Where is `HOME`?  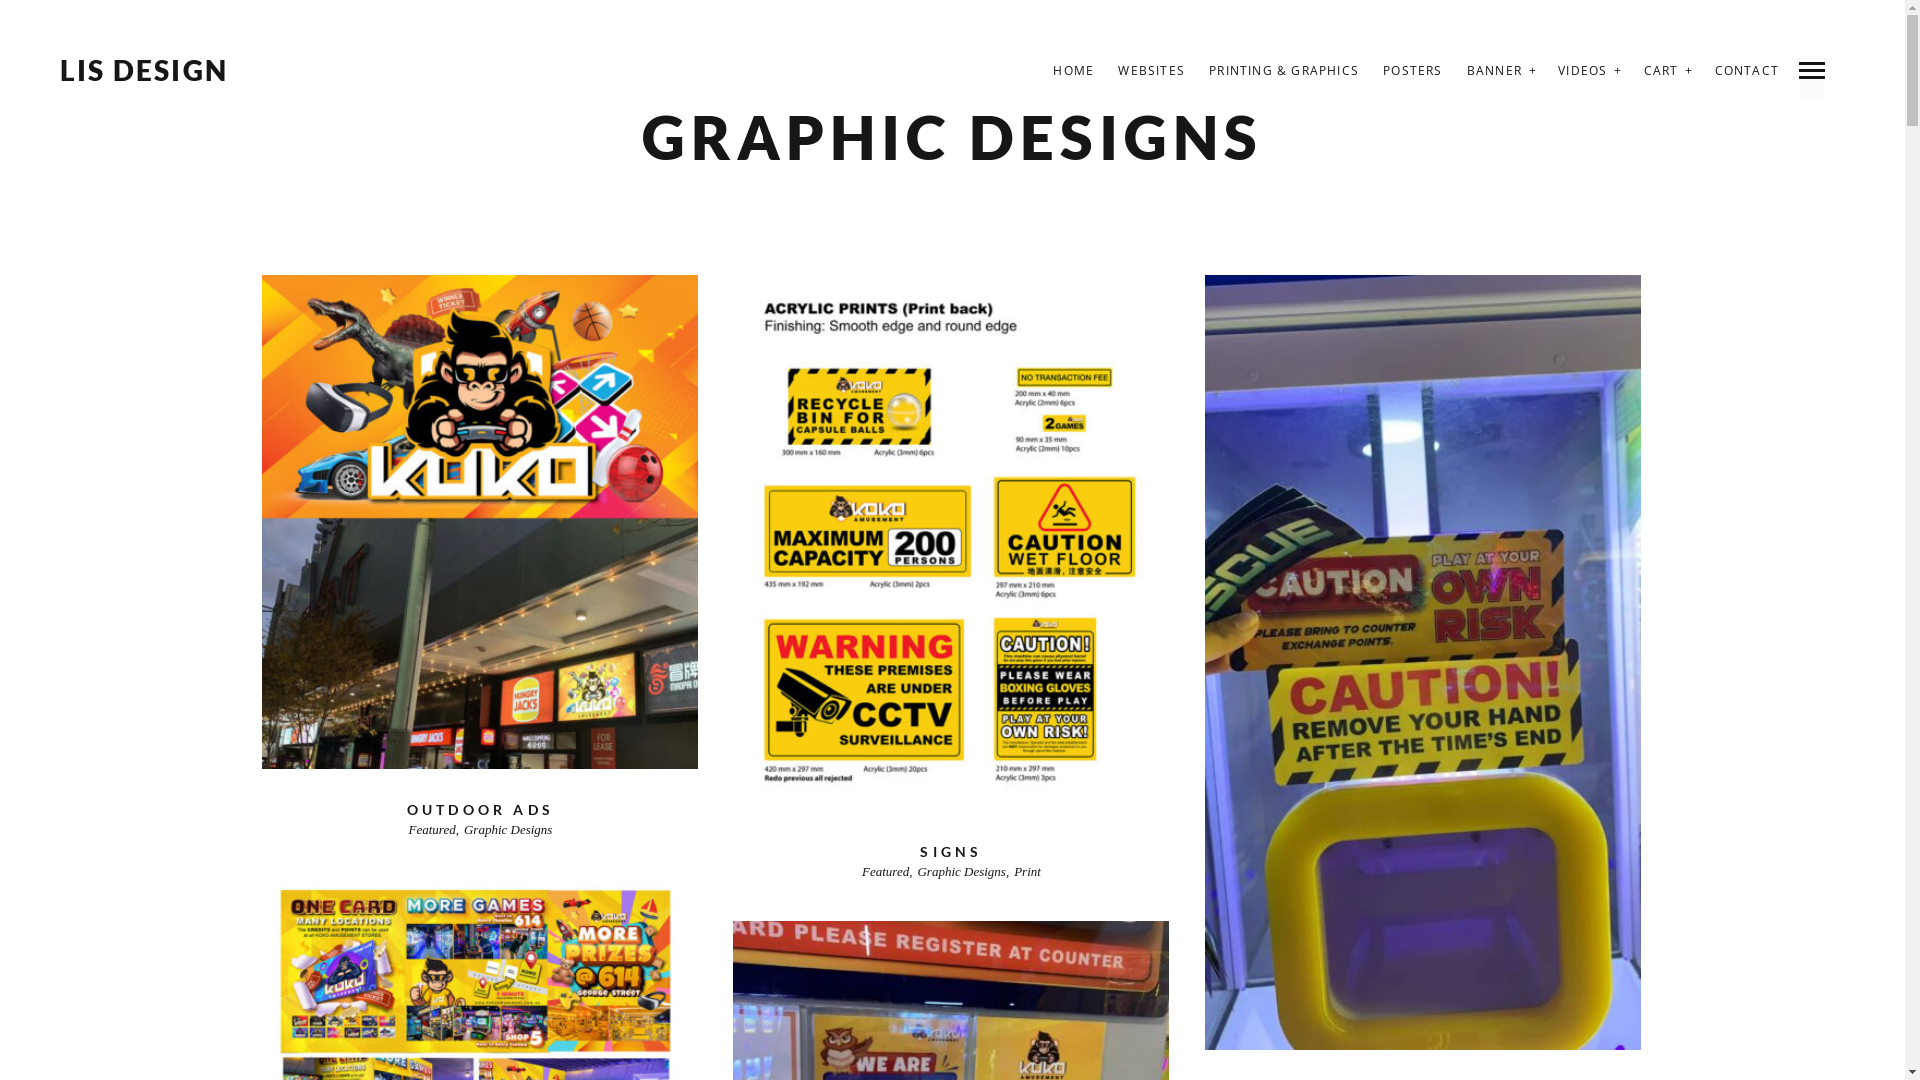 HOME is located at coordinates (1074, 70).